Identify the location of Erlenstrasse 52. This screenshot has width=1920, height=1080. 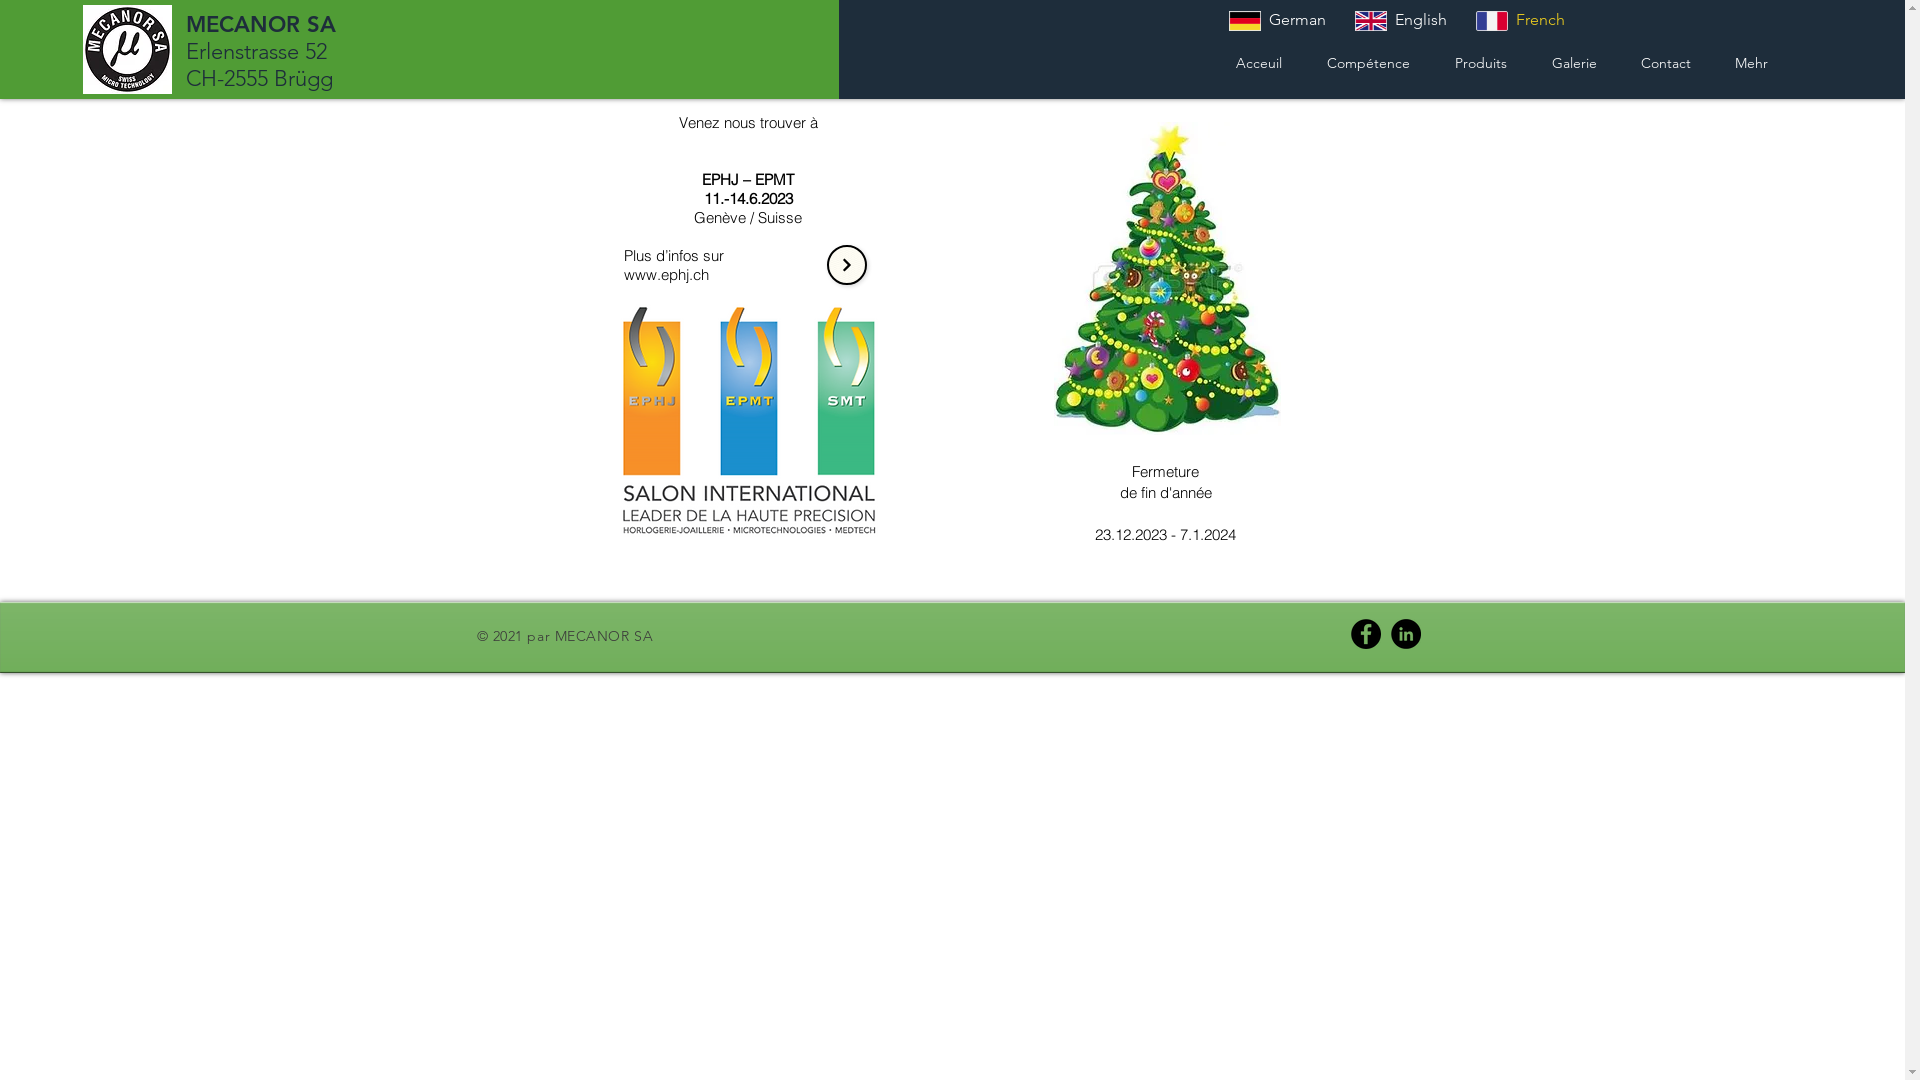
(256, 52).